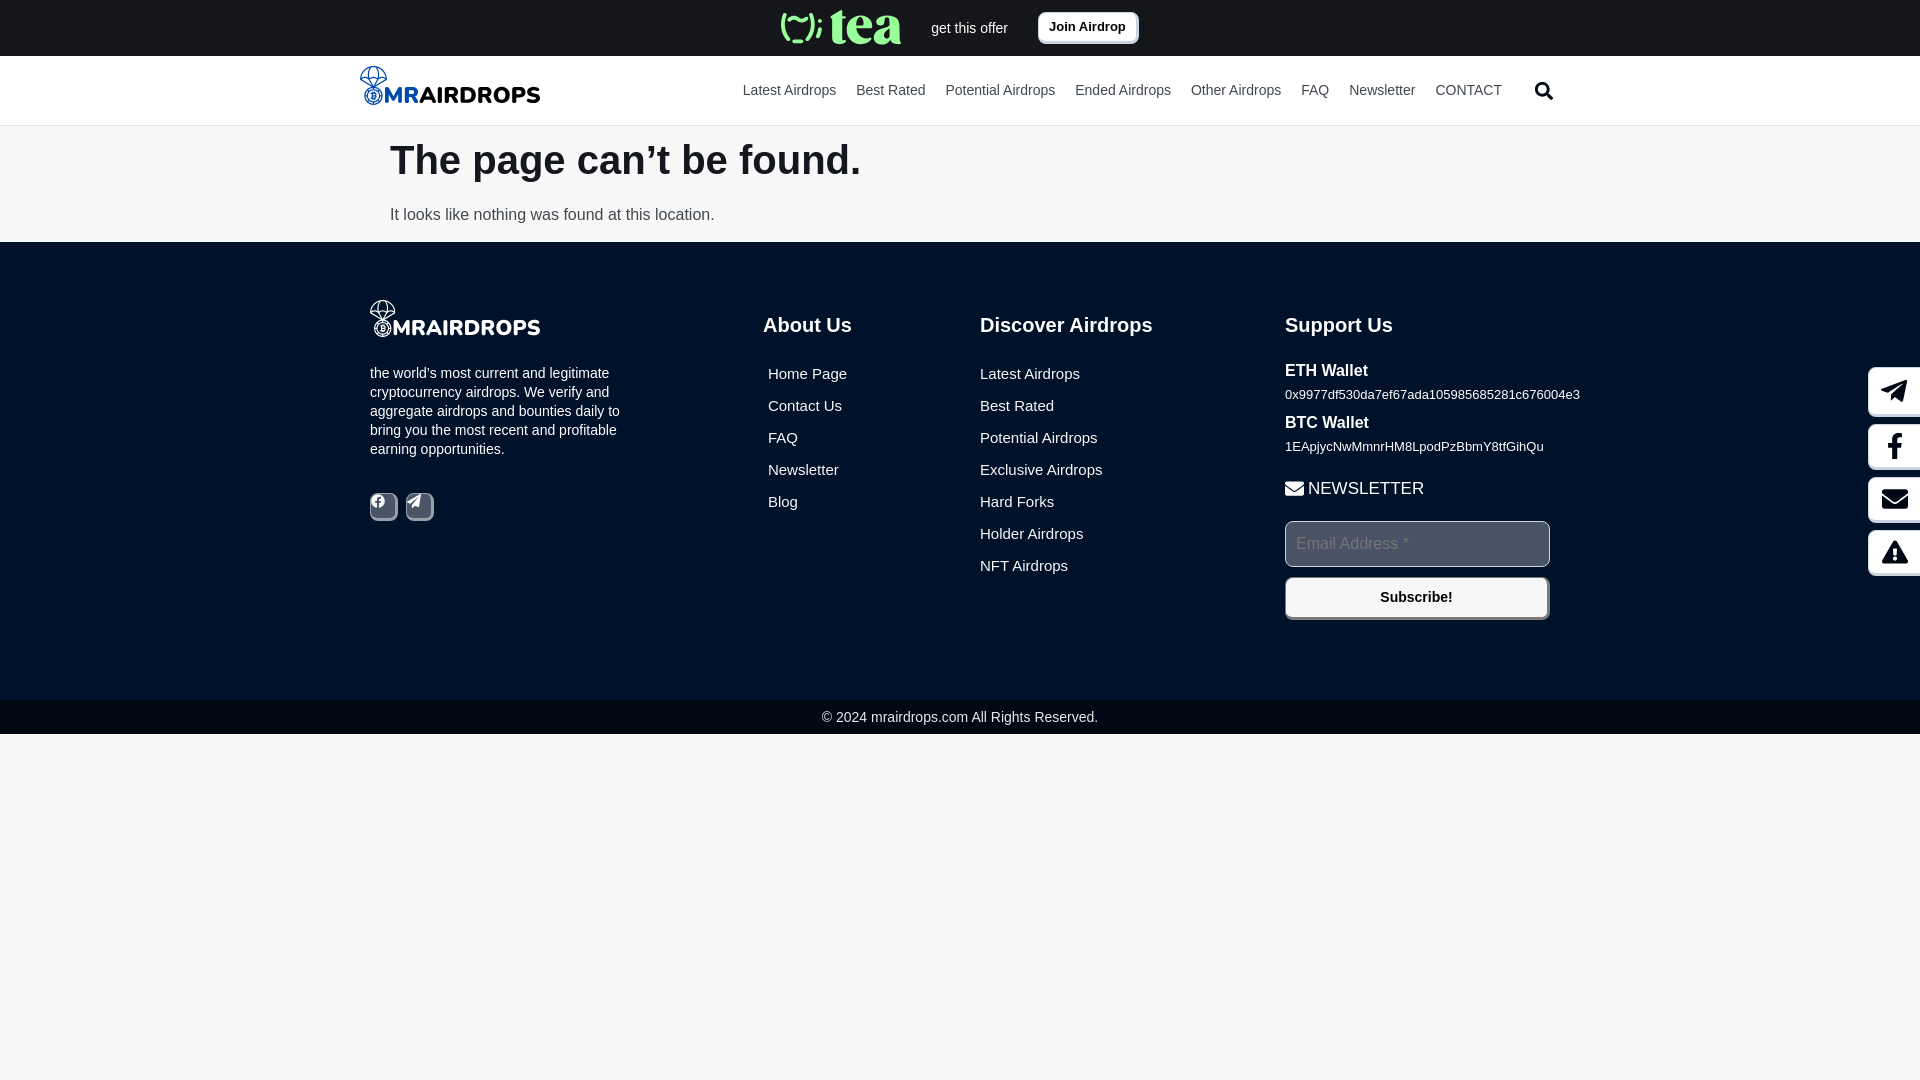 This screenshot has width=1920, height=1080. Describe the element at coordinates (890, 90) in the screenshot. I see `Best Rated` at that location.